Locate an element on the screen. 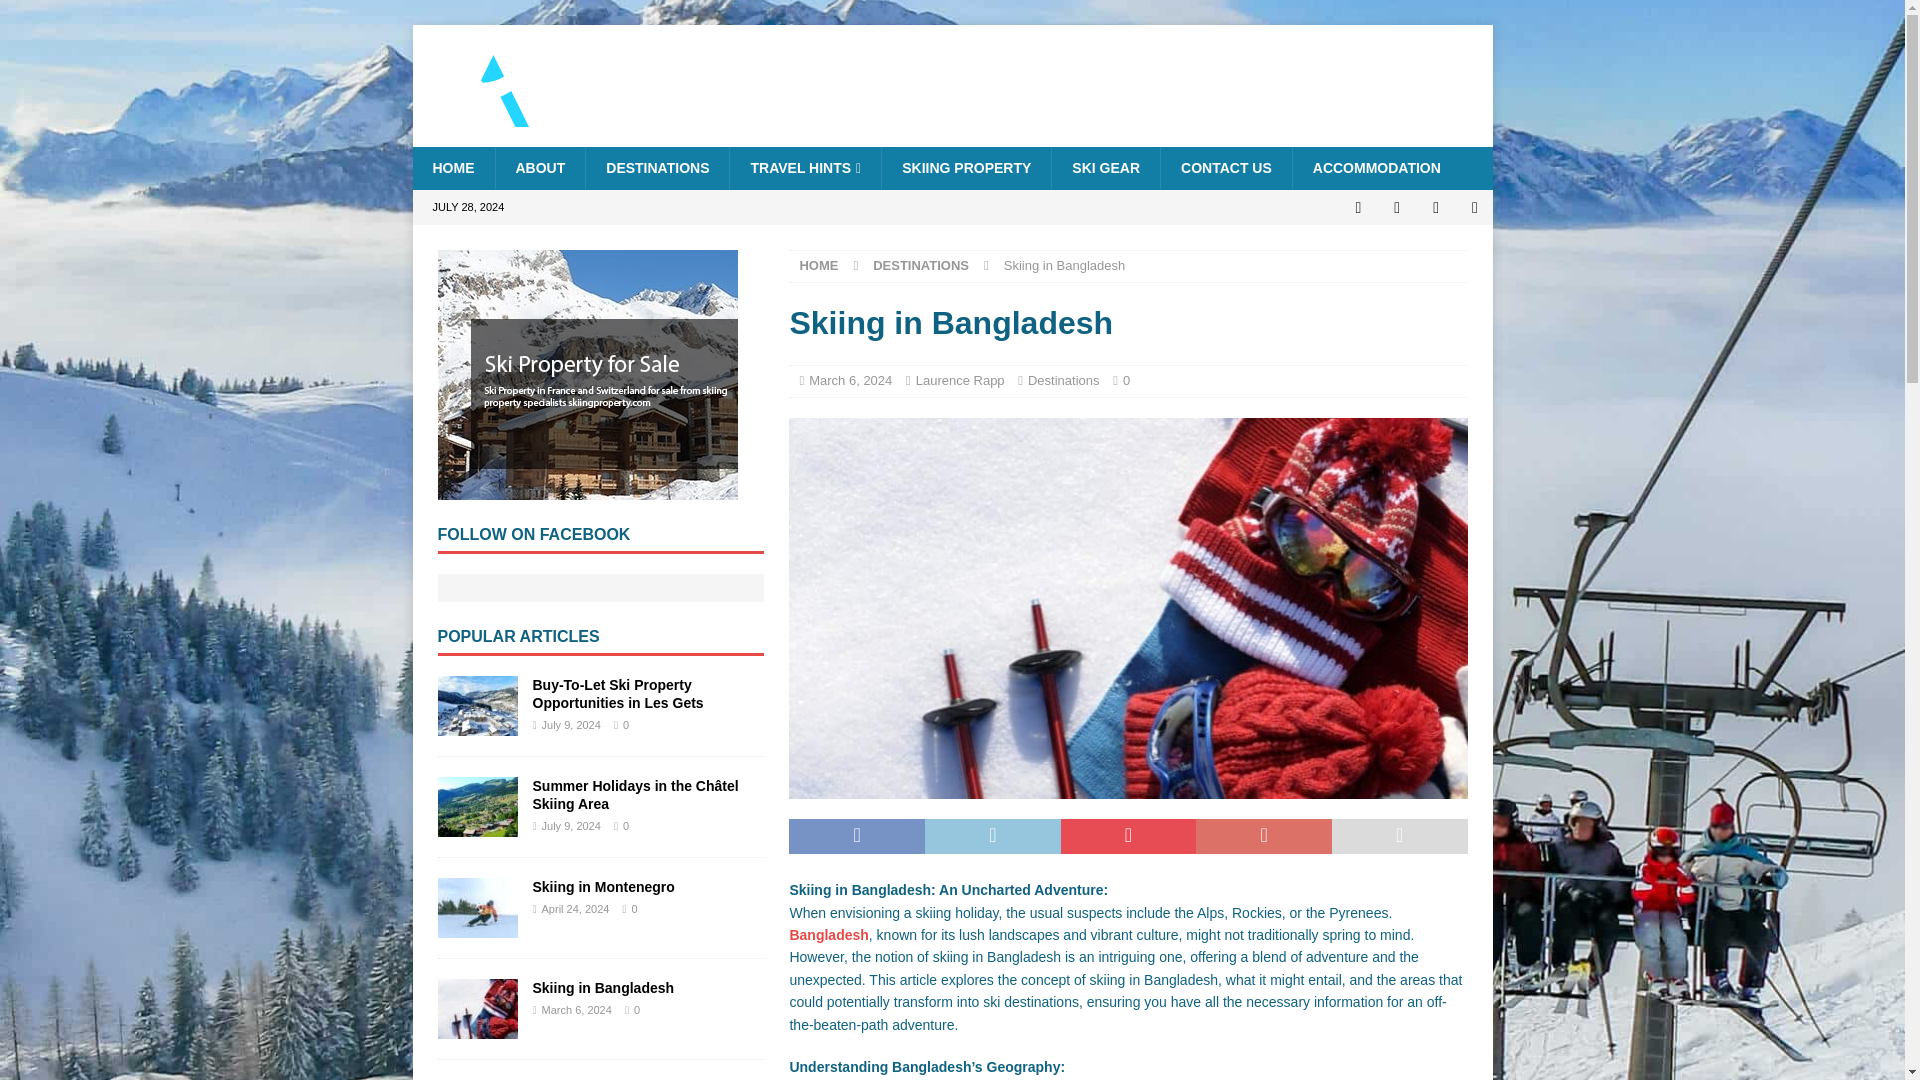  0 is located at coordinates (1126, 380).